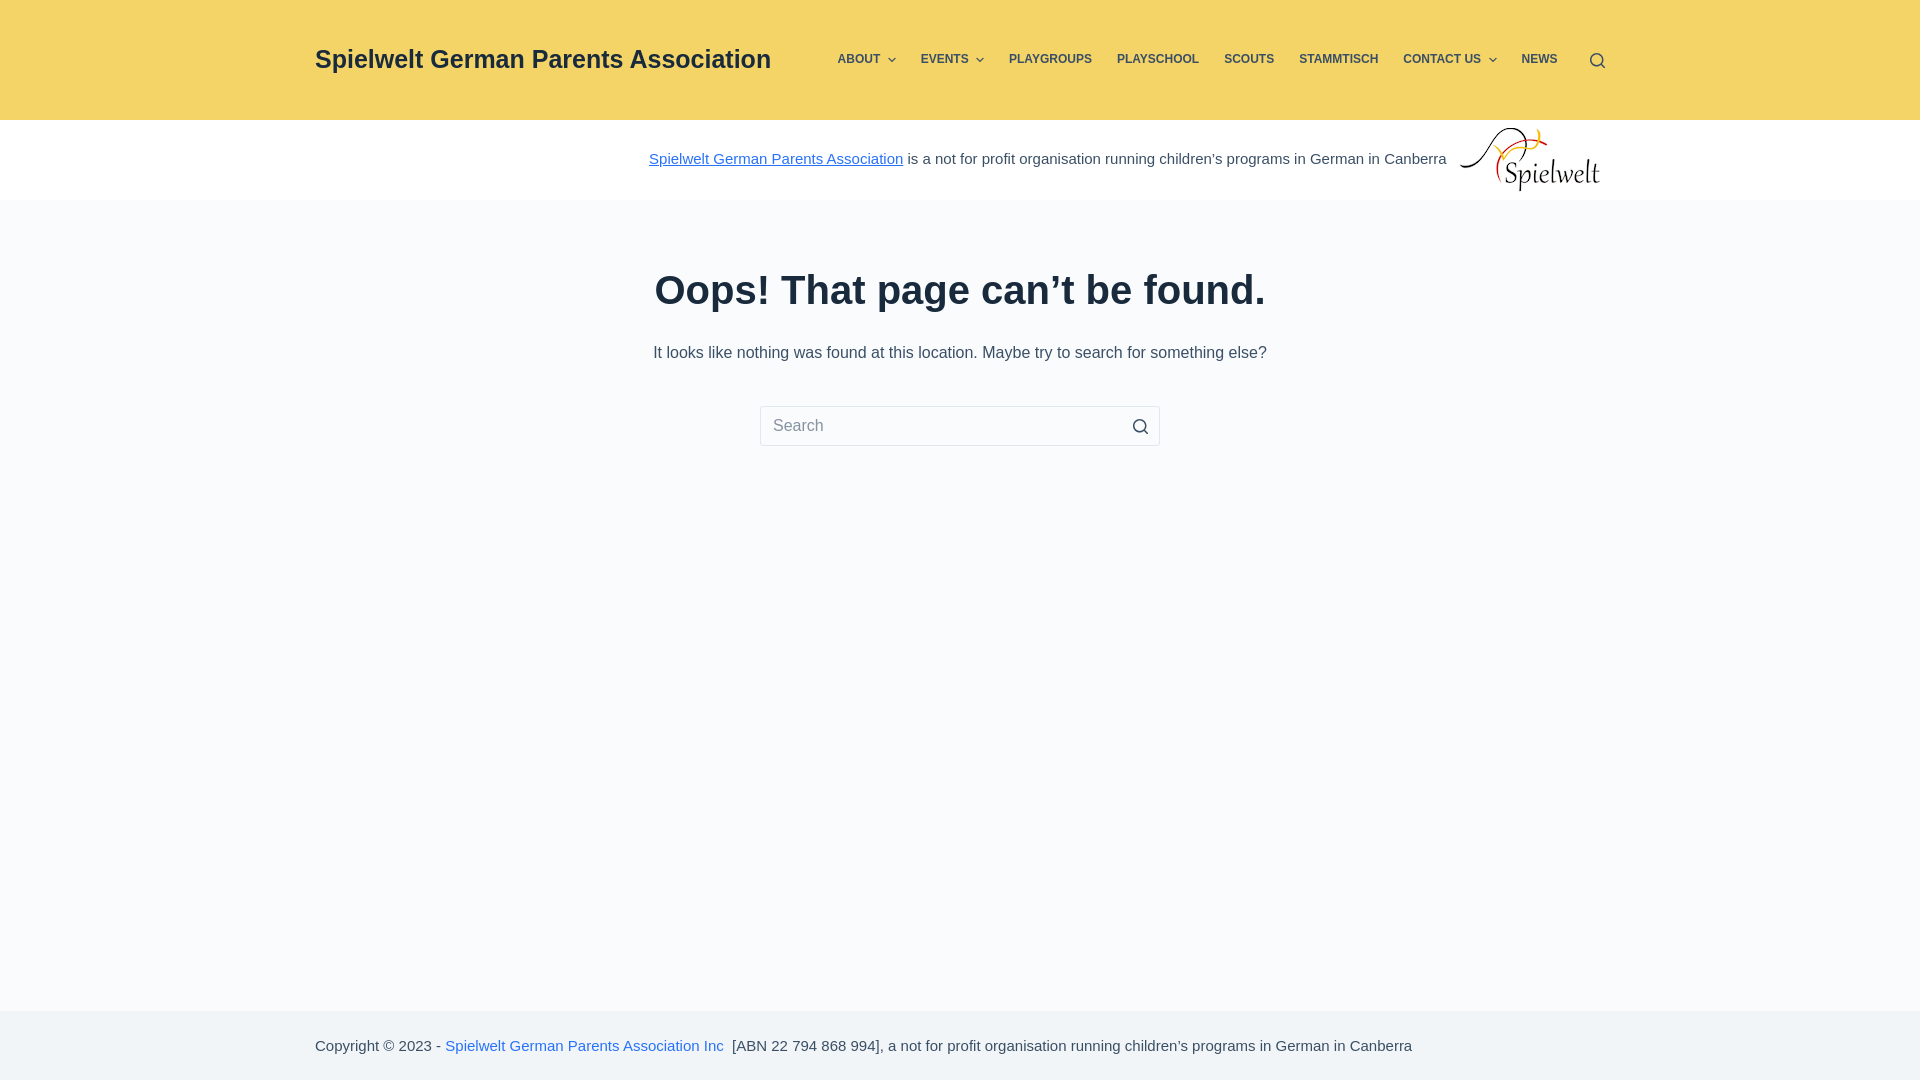 The width and height of the screenshot is (1920, 1080). Describe the element at coordinates (952, 60) in the screenshot. I see `EVENTS` at that location.